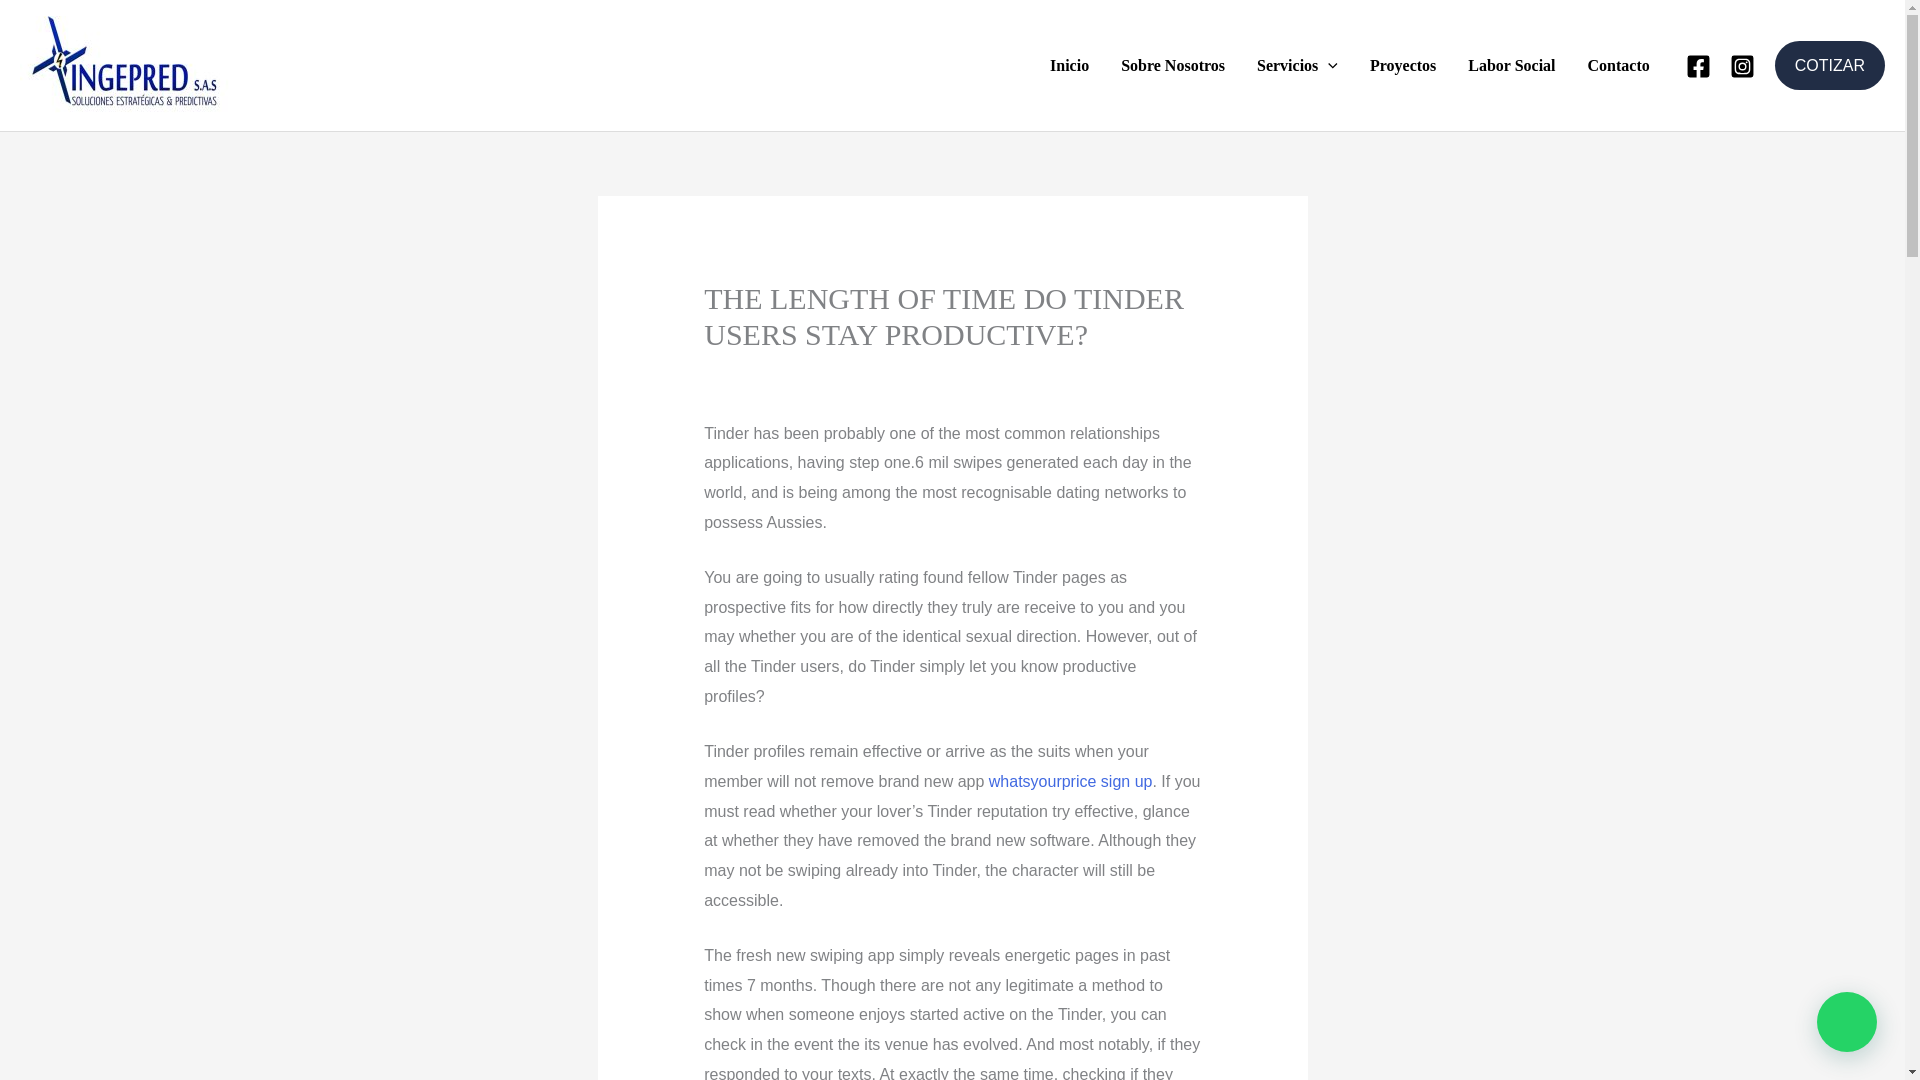 The image size is (1920, 1080). I want to click on admin, so click(1078, 374).